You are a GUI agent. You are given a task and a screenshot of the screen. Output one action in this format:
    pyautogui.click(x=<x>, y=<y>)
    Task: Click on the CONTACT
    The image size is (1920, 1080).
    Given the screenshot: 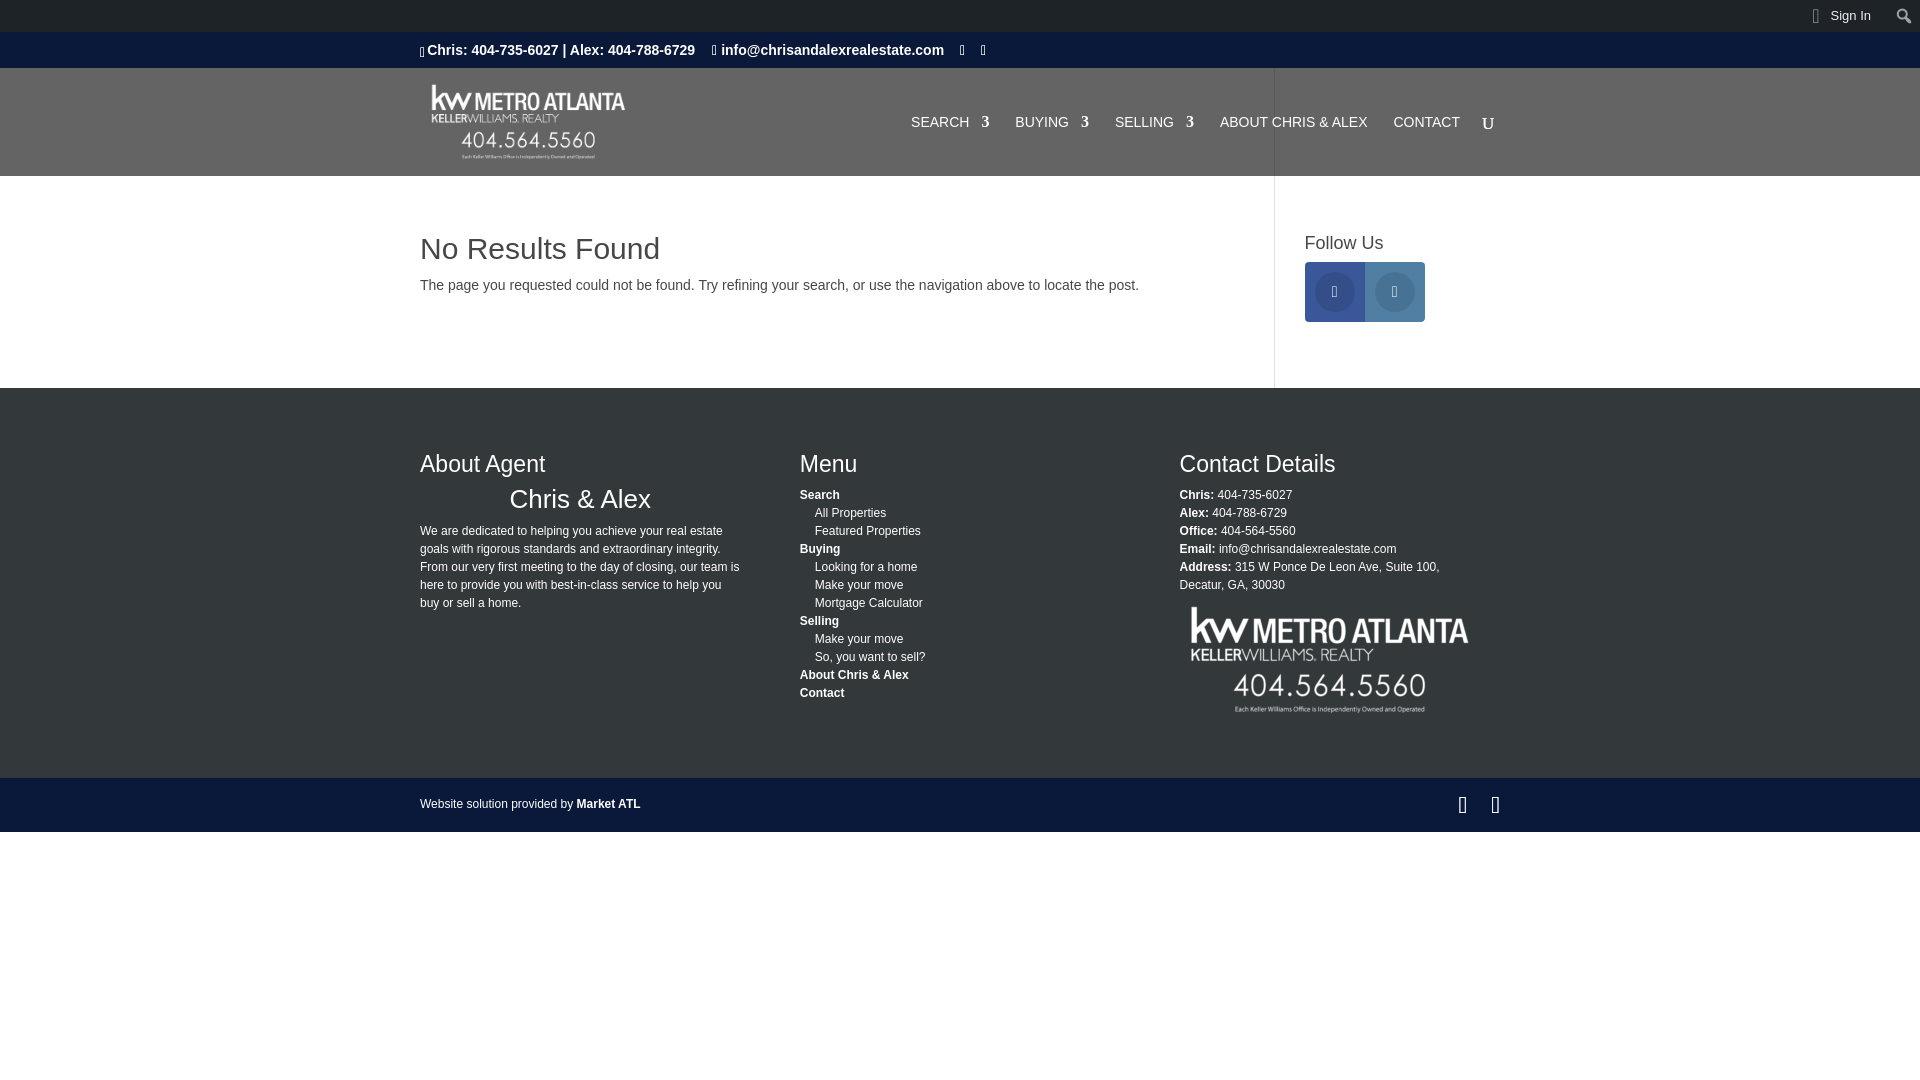 What is the action you would take?
    pyautogui.click(x=1426, y=145)
    